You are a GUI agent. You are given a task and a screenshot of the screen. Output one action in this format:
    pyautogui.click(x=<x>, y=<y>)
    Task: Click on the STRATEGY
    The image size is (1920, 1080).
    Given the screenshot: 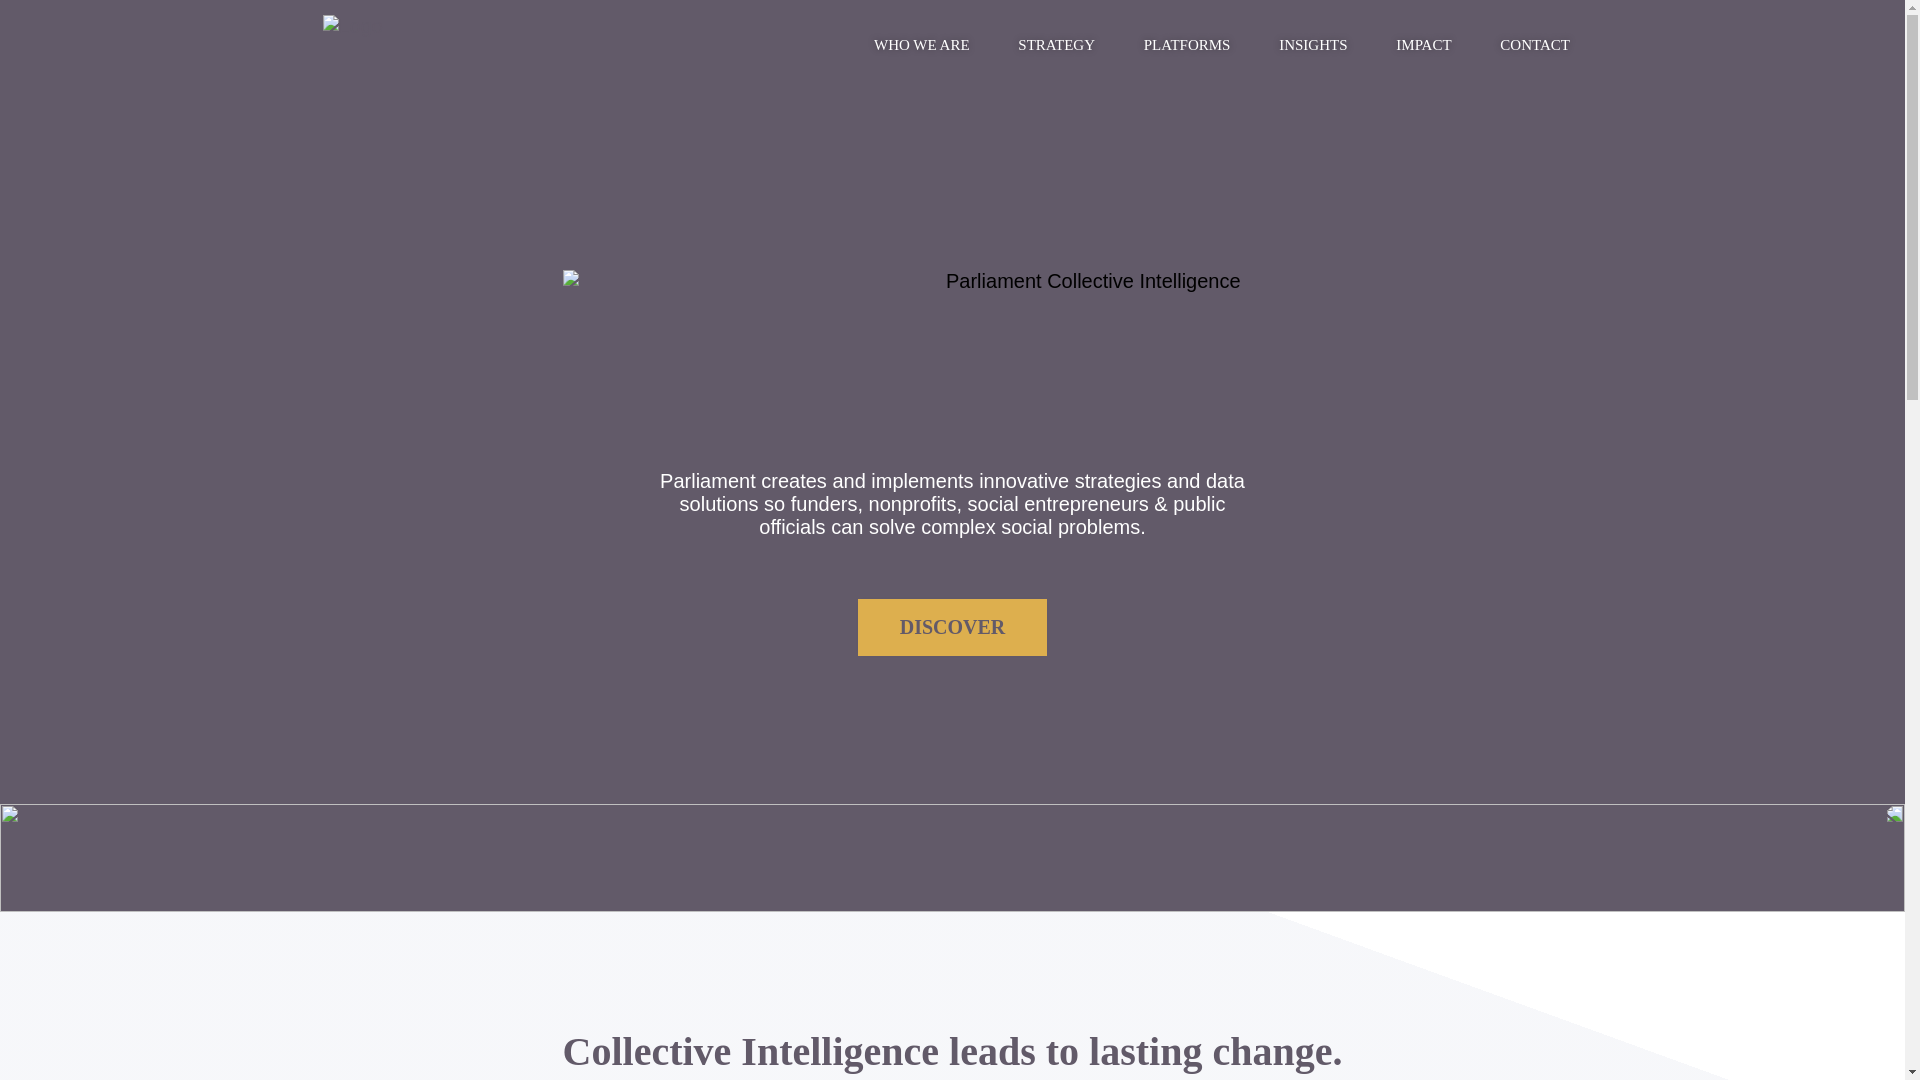 What is the action you would take?
    pyautogui.click(x=1056, y=44)
    